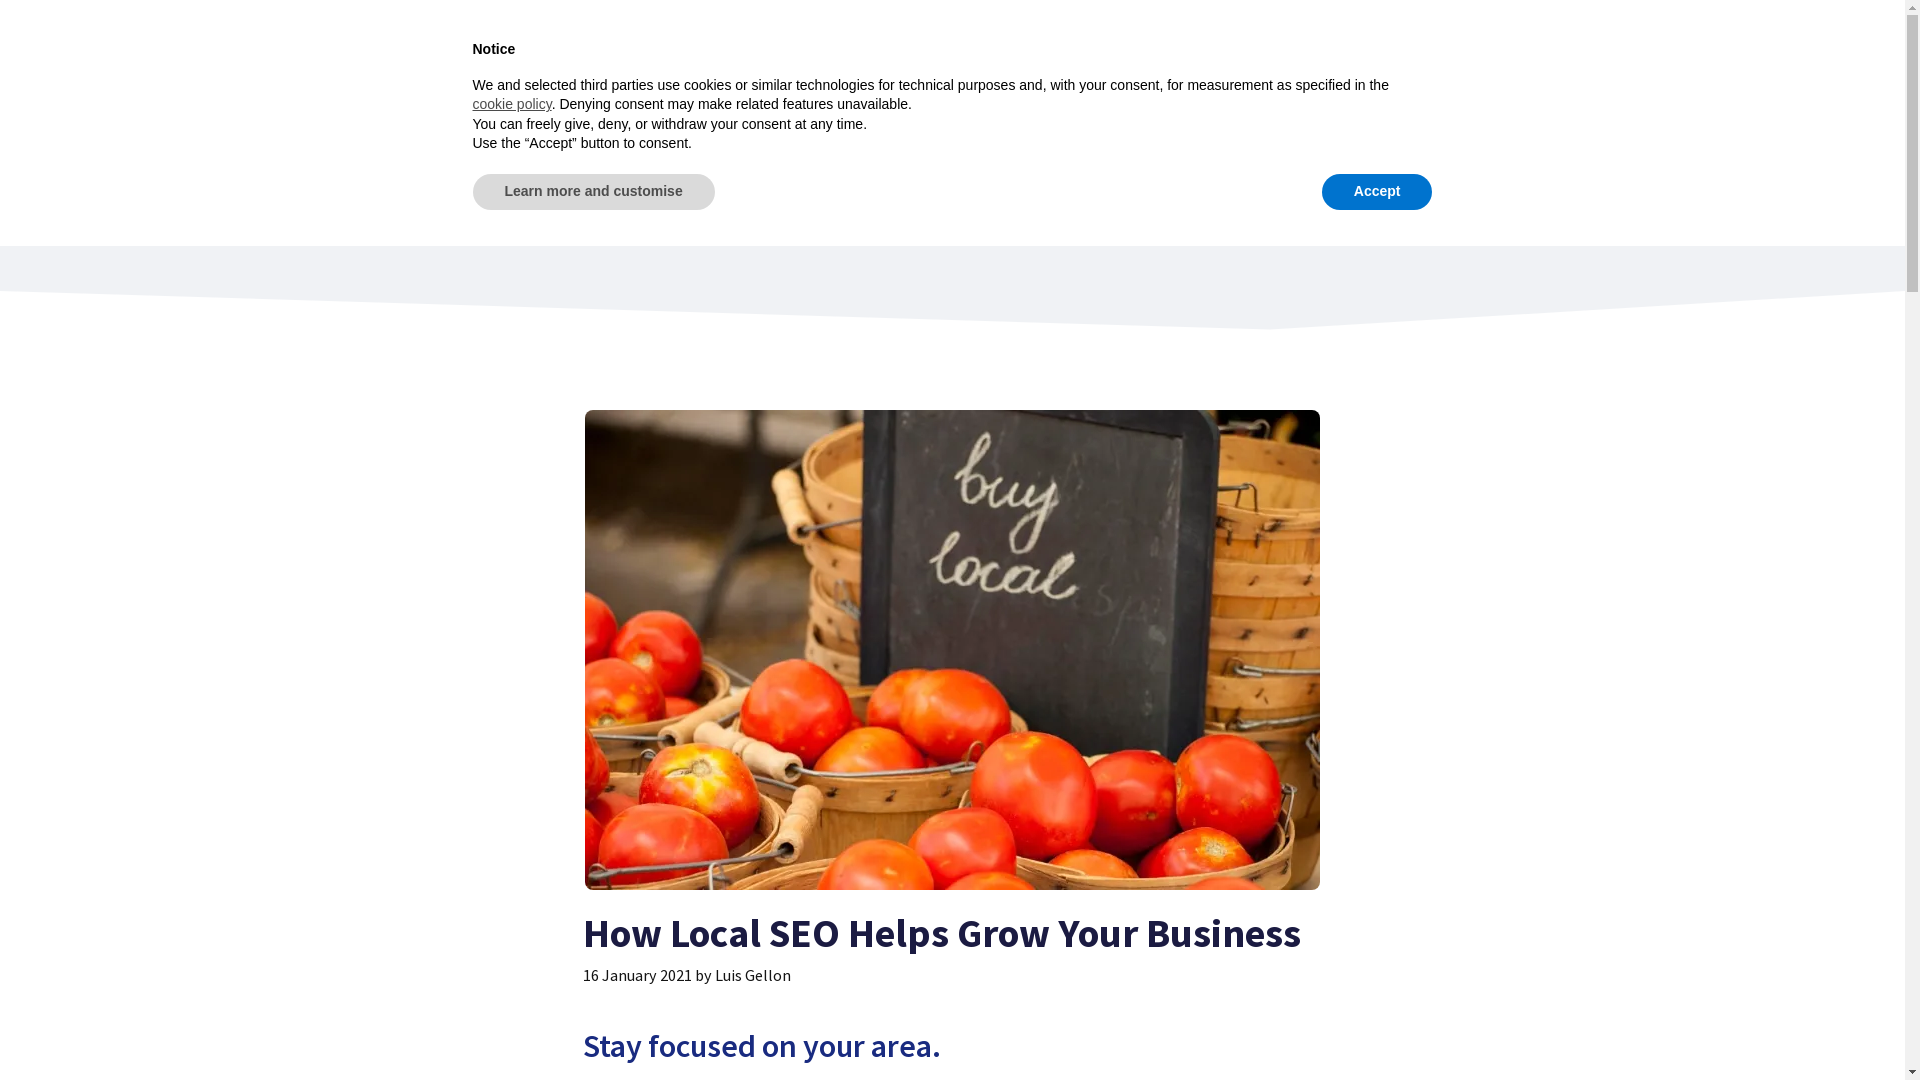 The height and width of the screenshot is (1080, 1920). Describe the element at coordinates (512, 104) in the screenshot. I see `cookie policy` at that location.